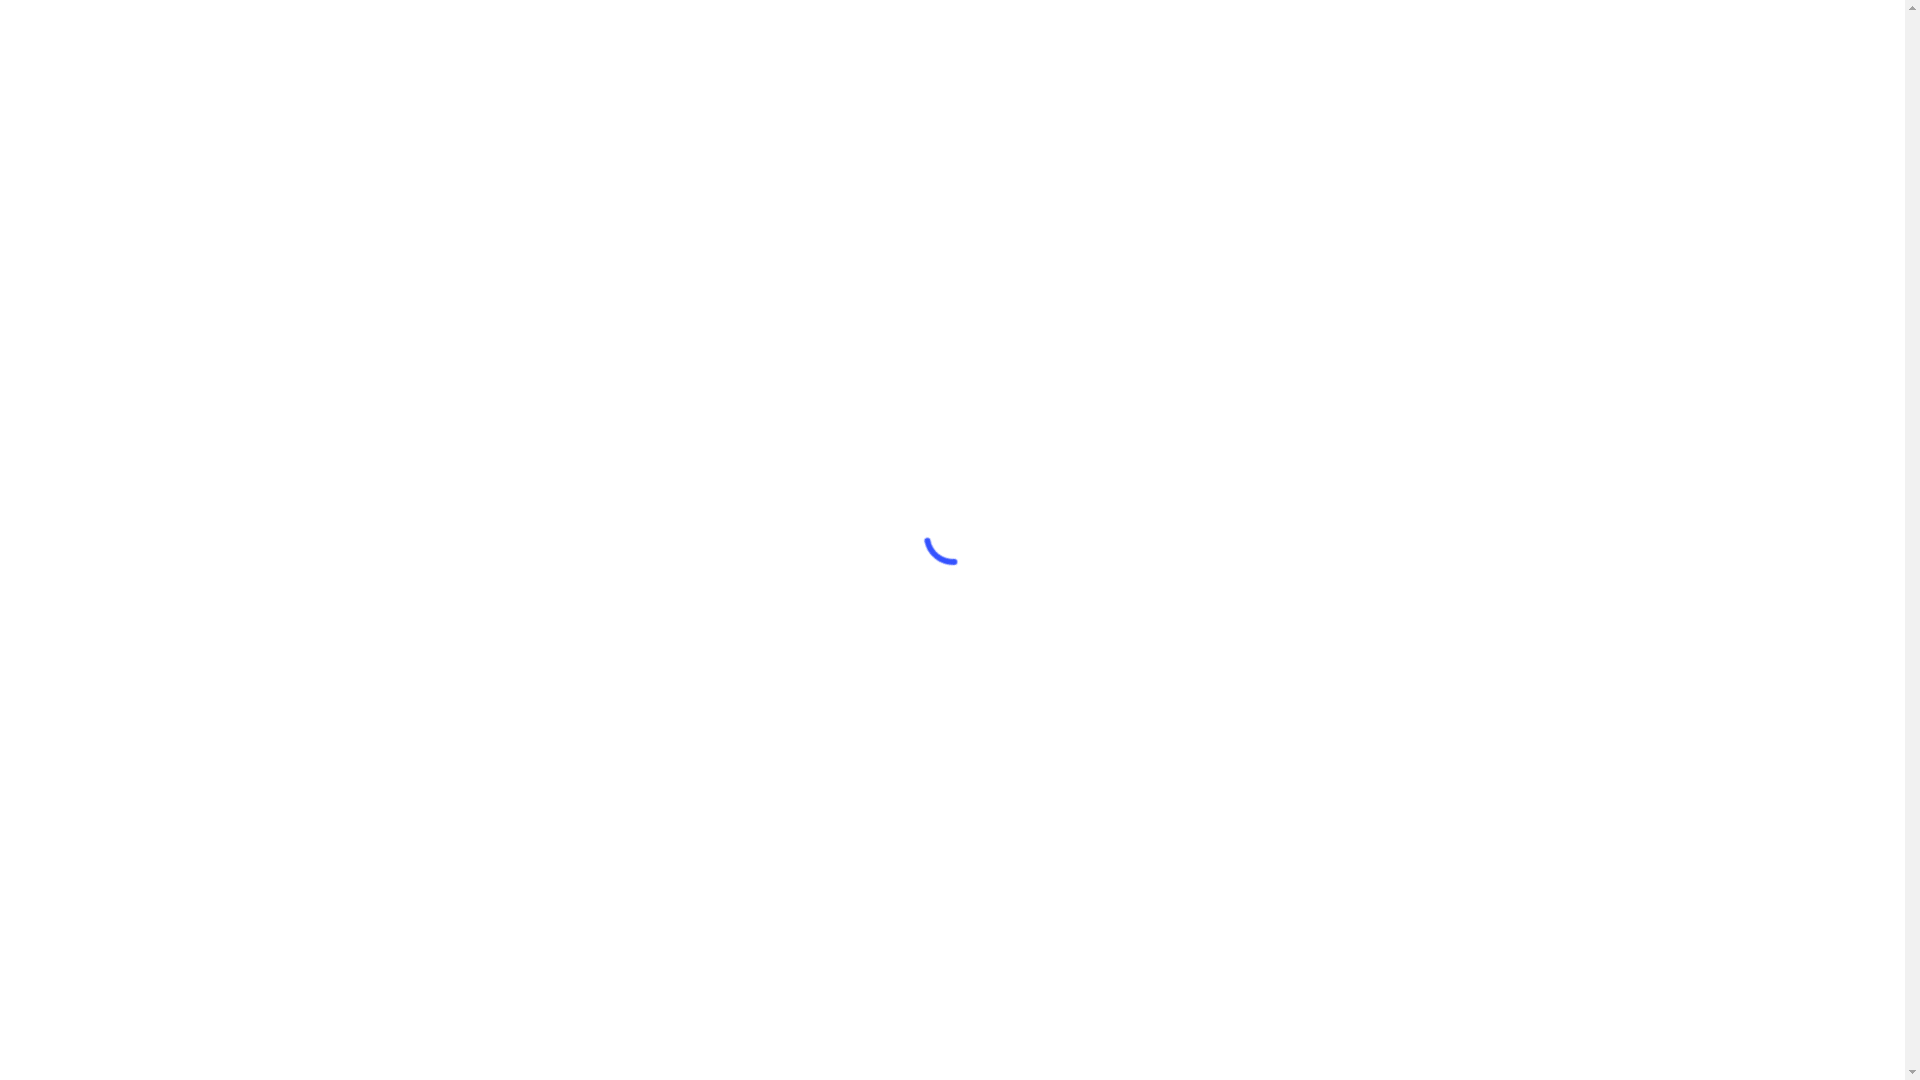 The image size is (1920, 1080). What do you see at coordinates (476, 874) in the screenshot?
I see `Articles` at bounding box center [476, 874].